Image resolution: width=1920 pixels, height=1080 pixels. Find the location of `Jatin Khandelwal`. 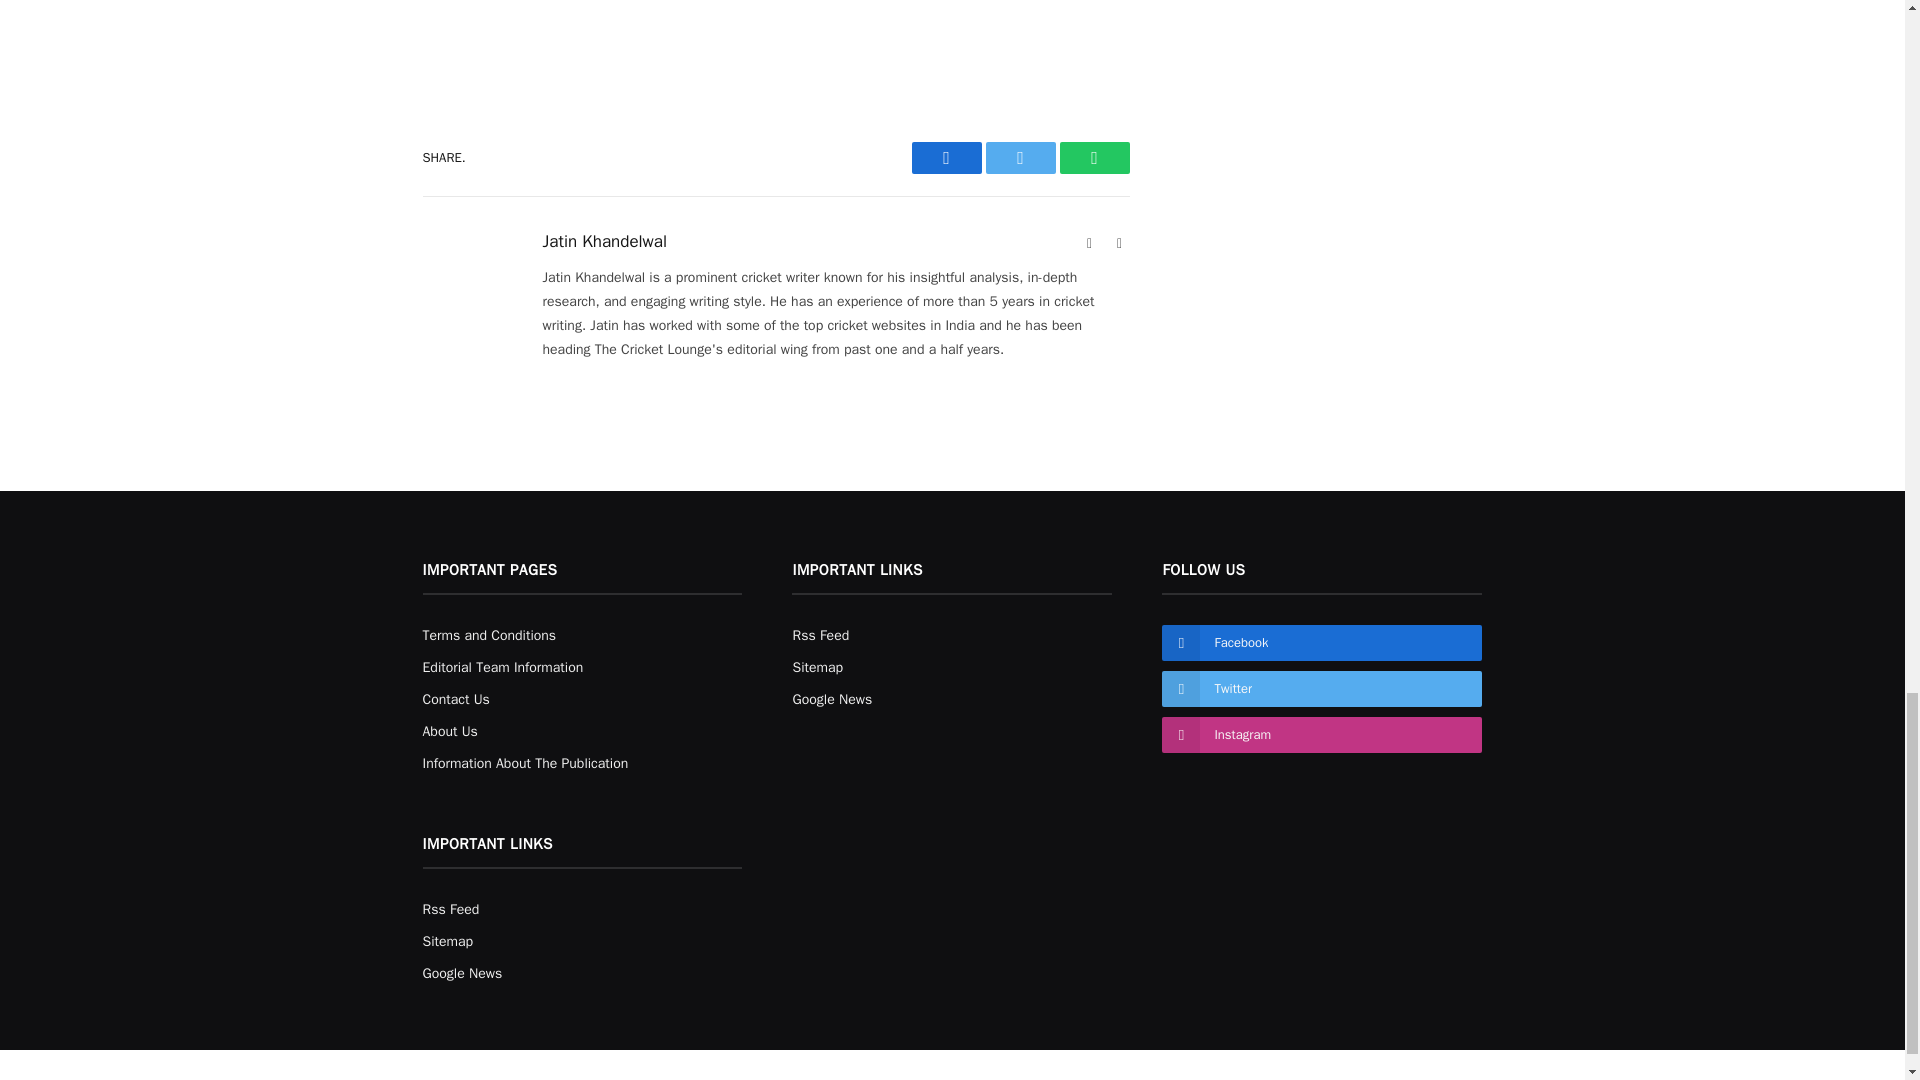

Jatin Khandelwal is located at coordinates (604, 242).